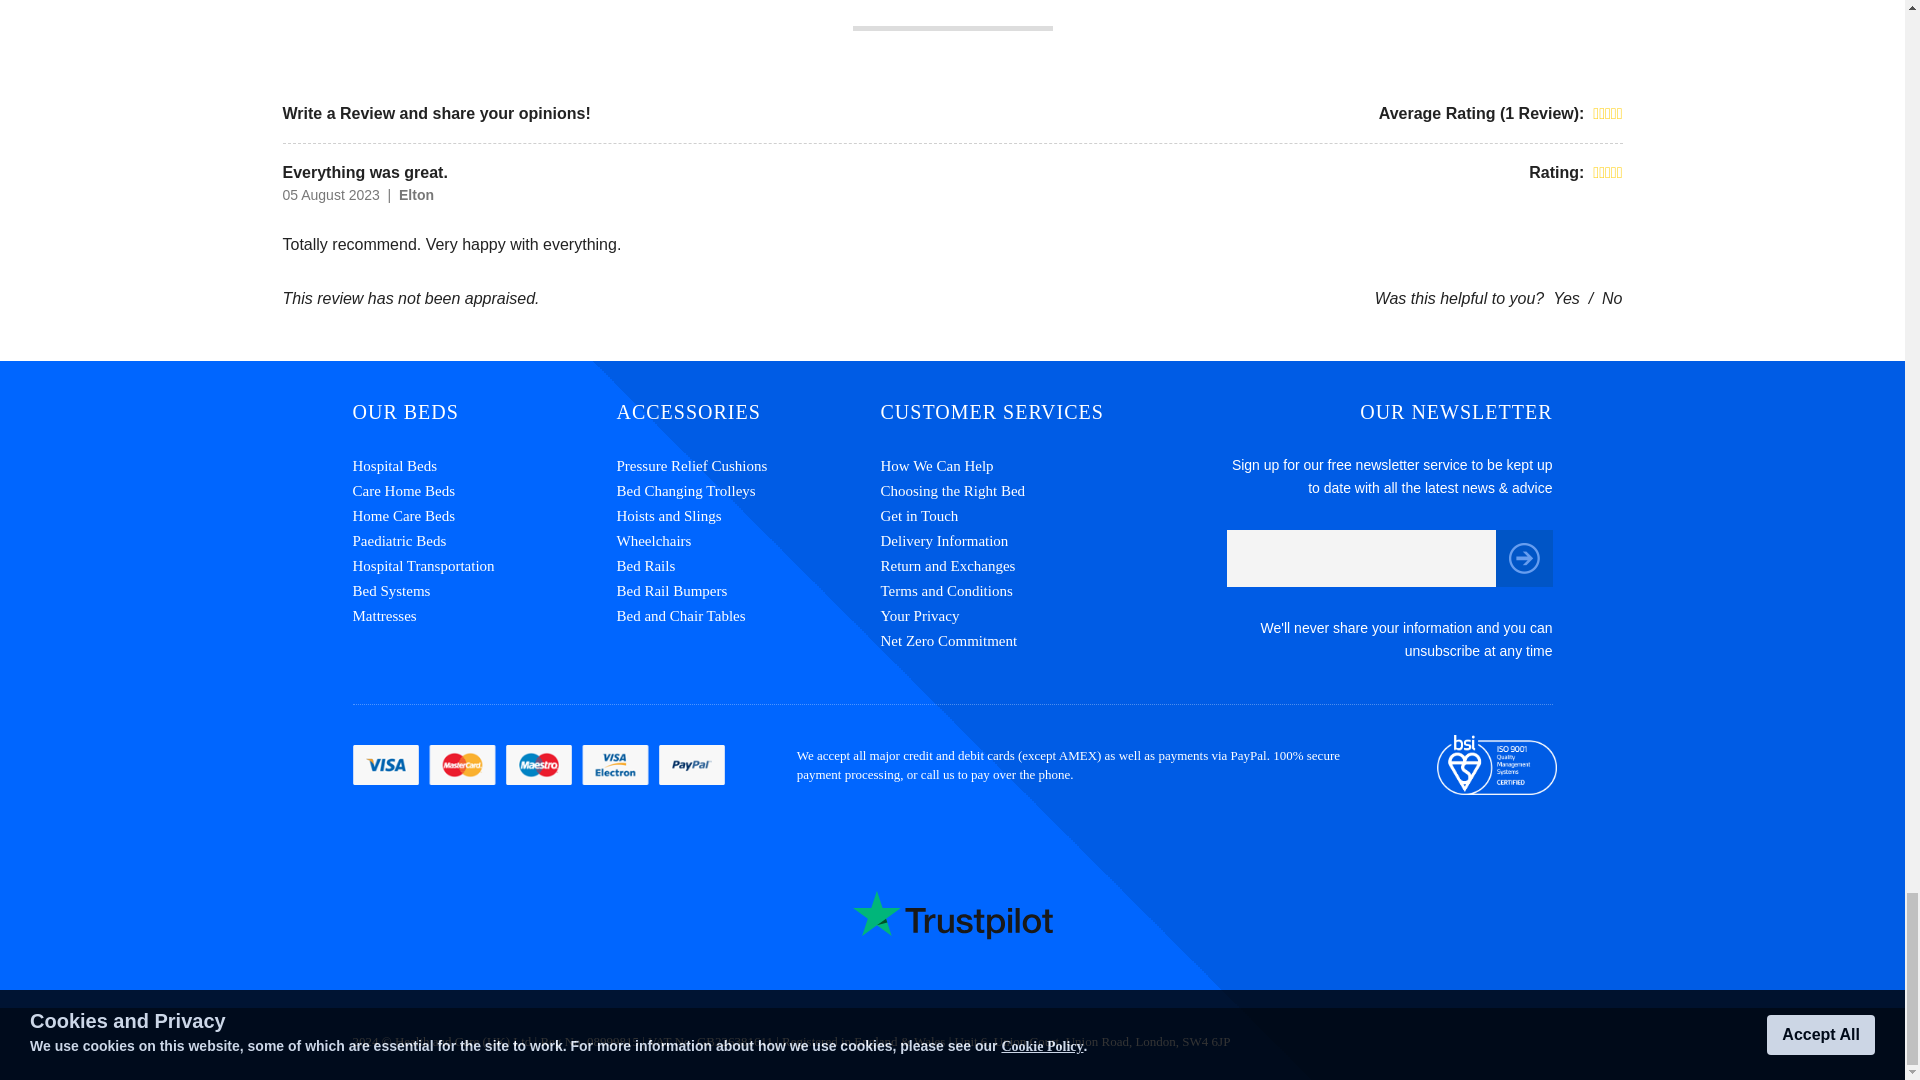  Describe the element at coordinates (952, 915) in the screenshot. I see `Customer reviews powered by Trustpilot` at that location.